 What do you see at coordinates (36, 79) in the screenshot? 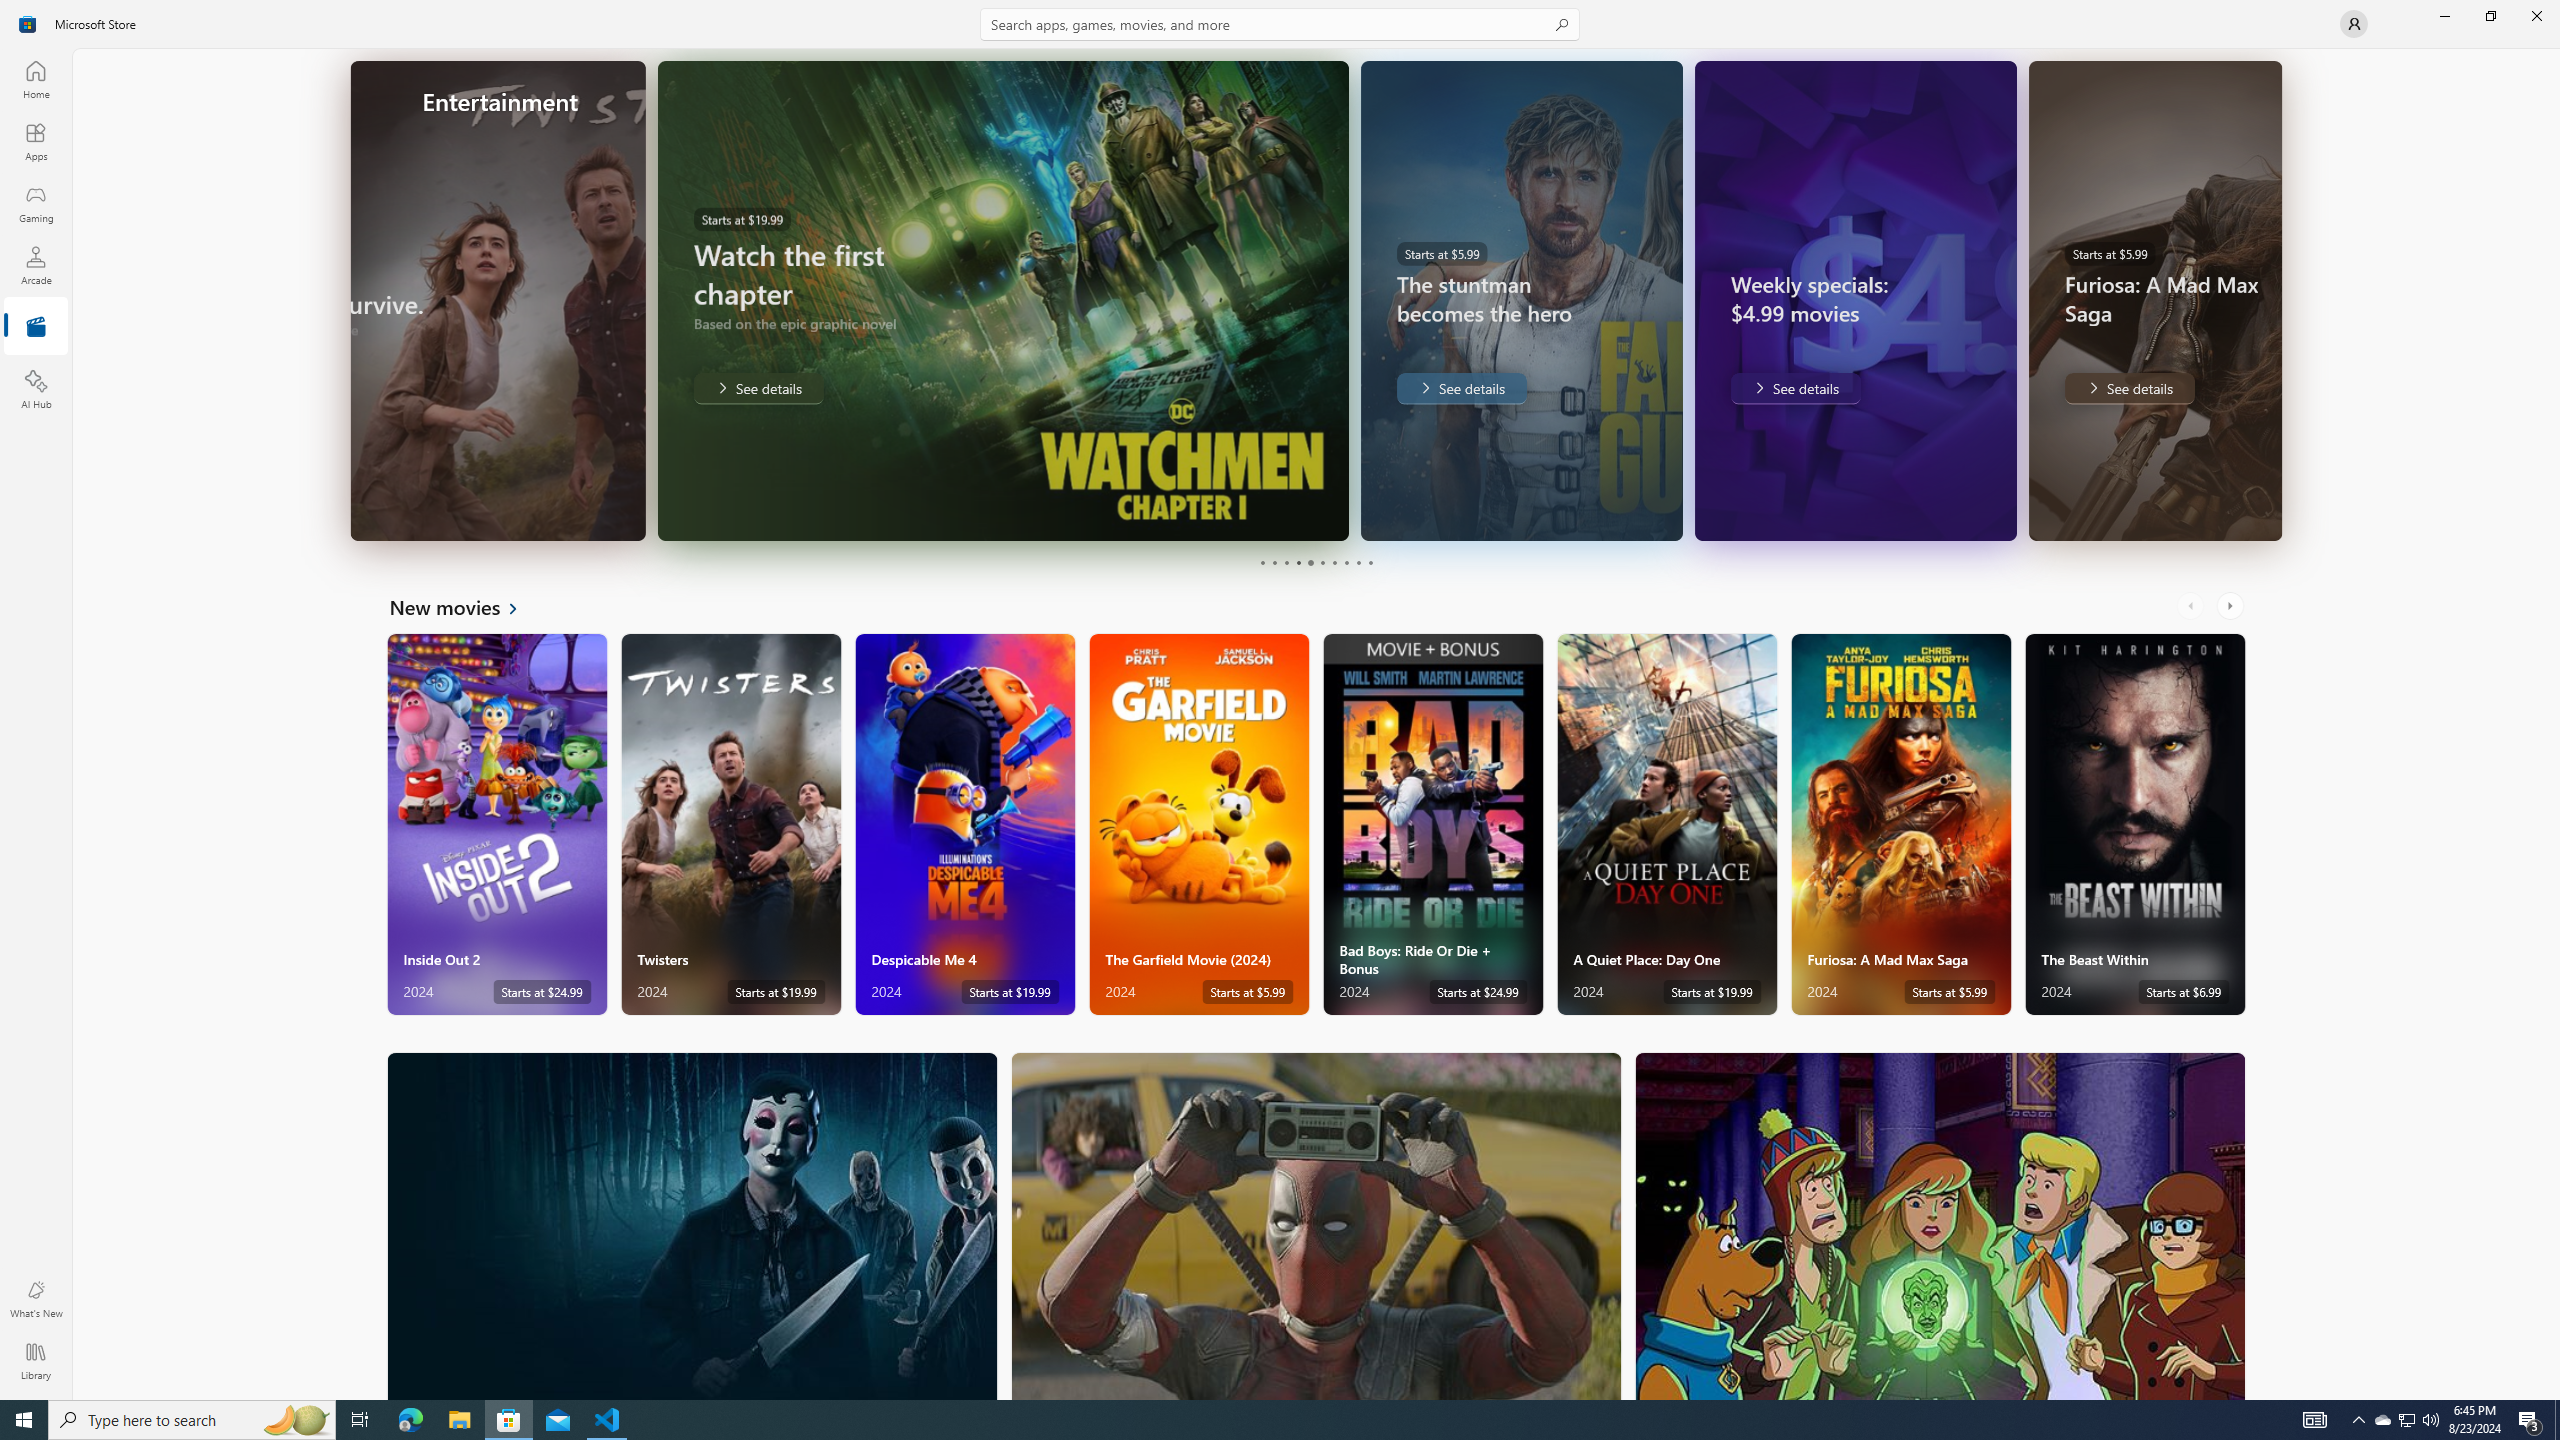
I see `Home` at bounding box center [36, 79].